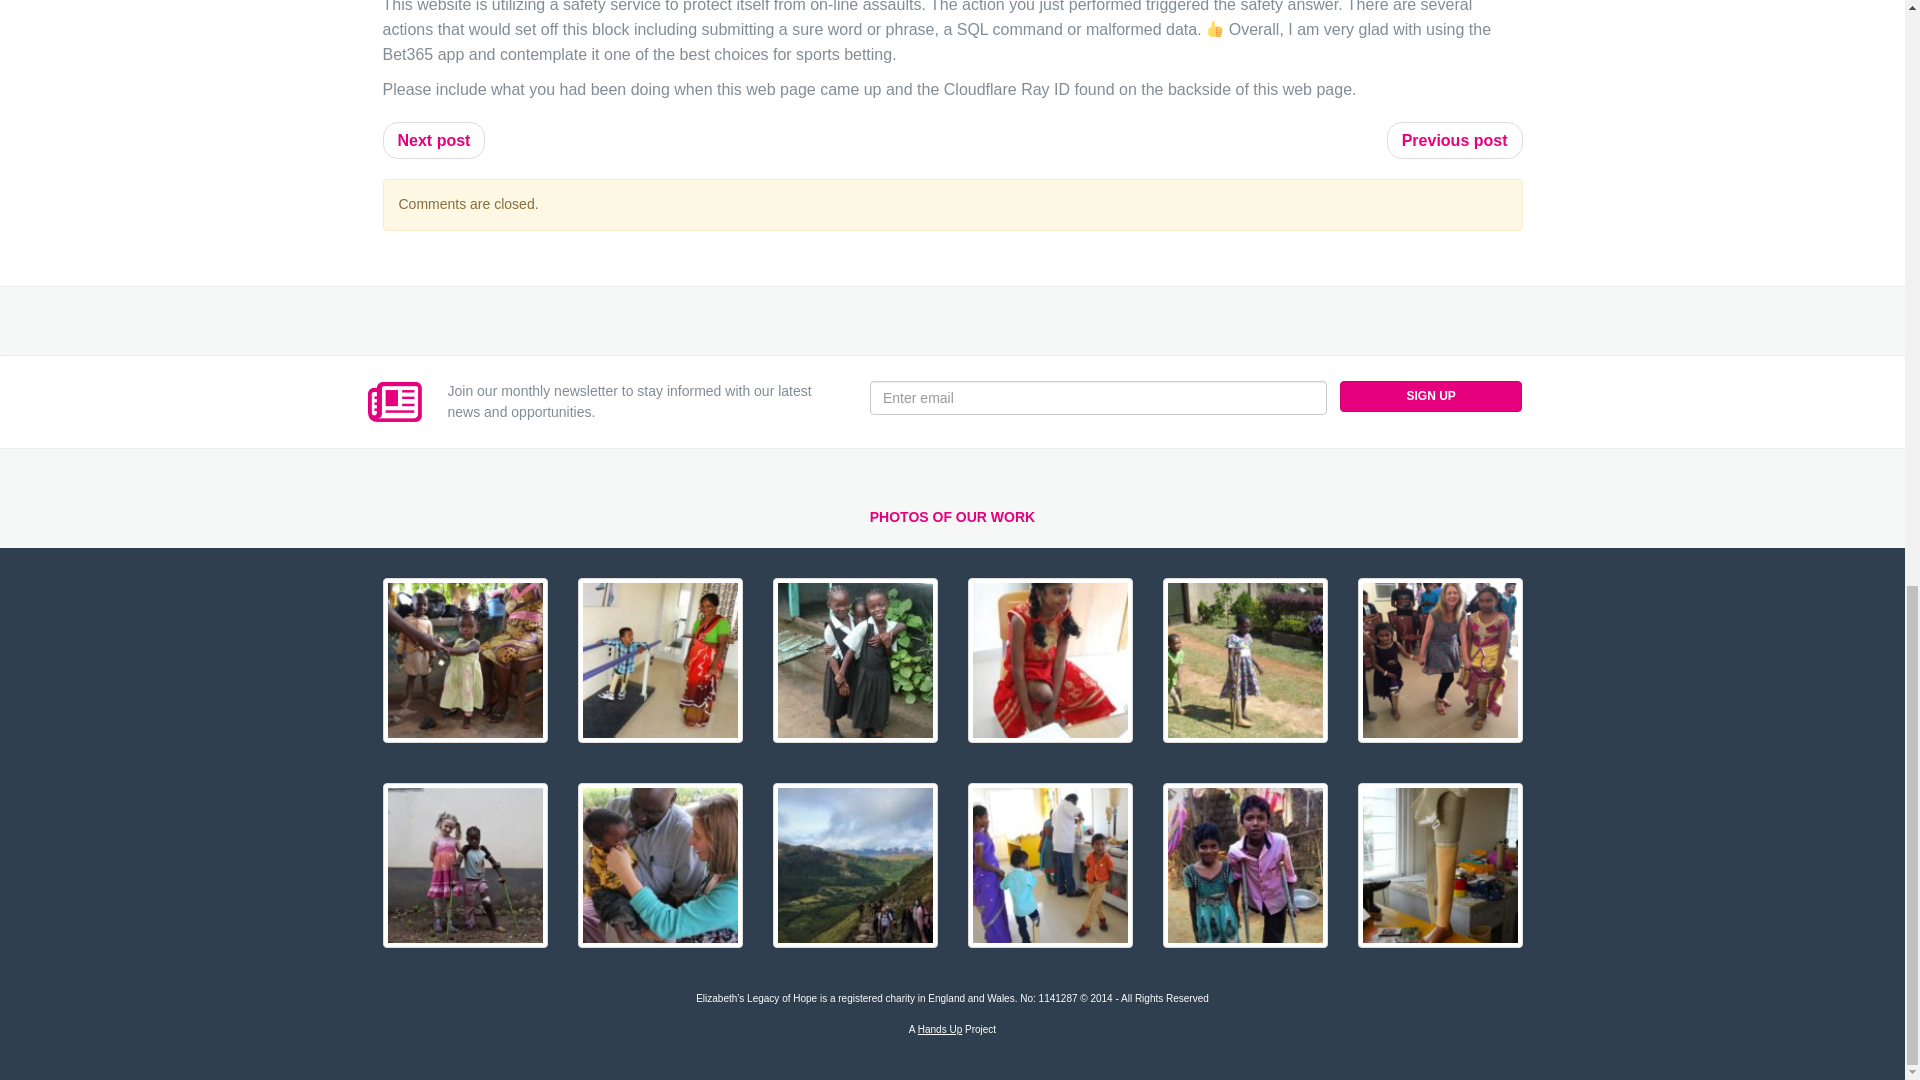 This screenshot has width=1920, height=1080. Describe the element at coordinates (1454, 140) in the screenshot. I see `Previous post` at that location.